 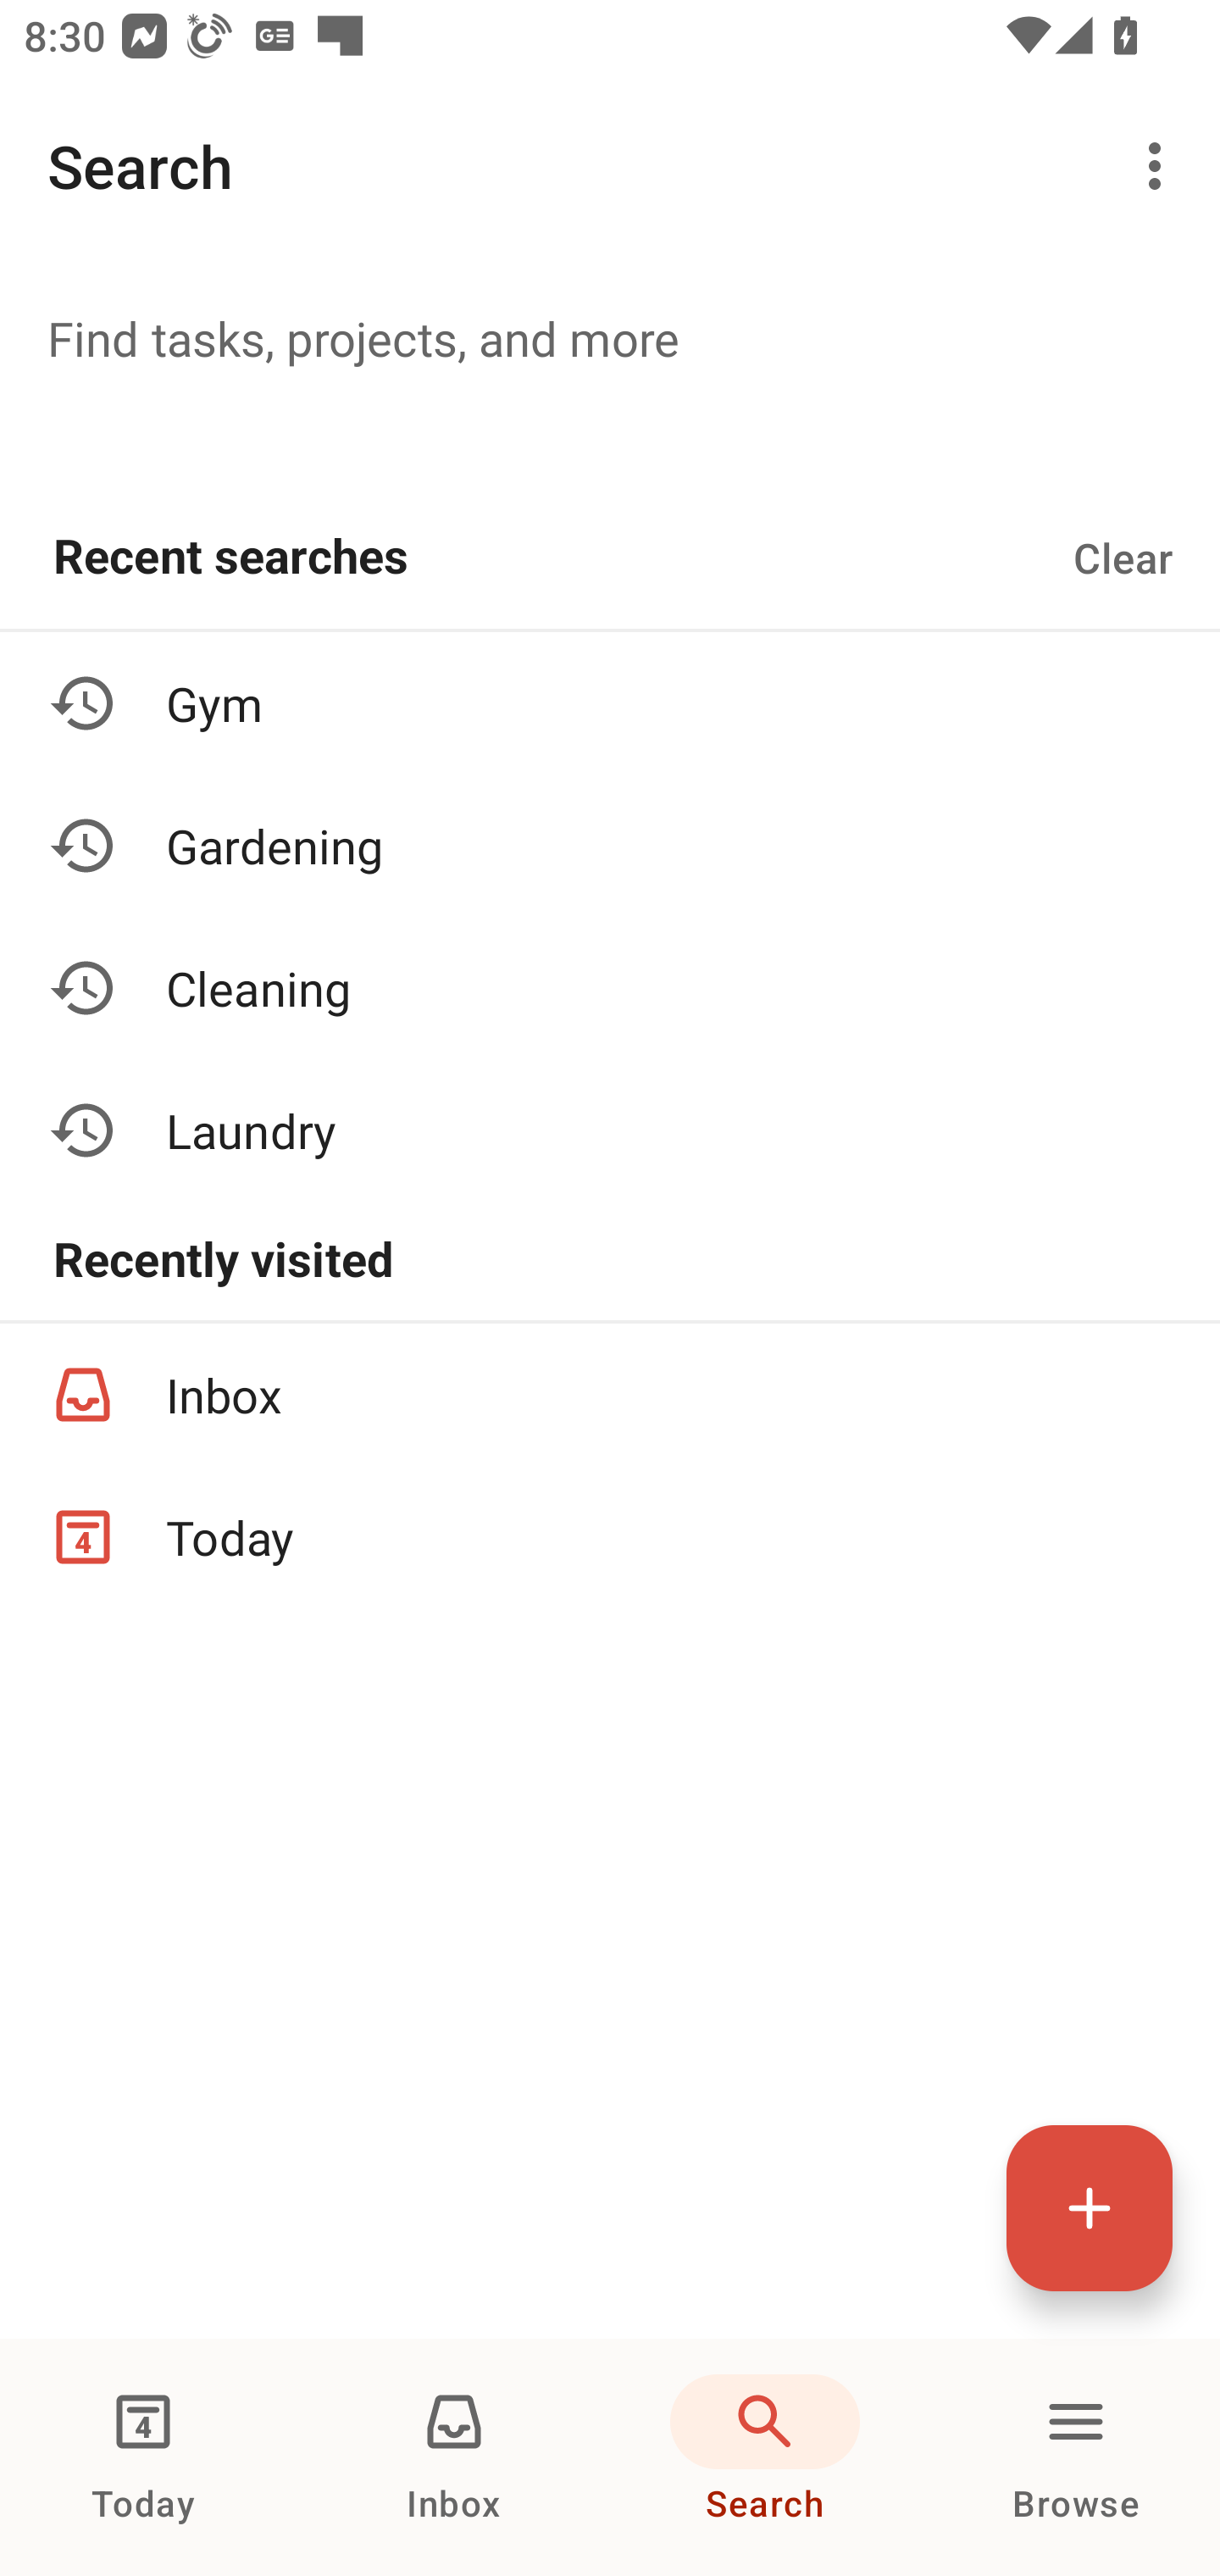 What do you see at coordinates (1161, 166) in the screenshot?
I see `More options` at bounding box center [1161, 166].